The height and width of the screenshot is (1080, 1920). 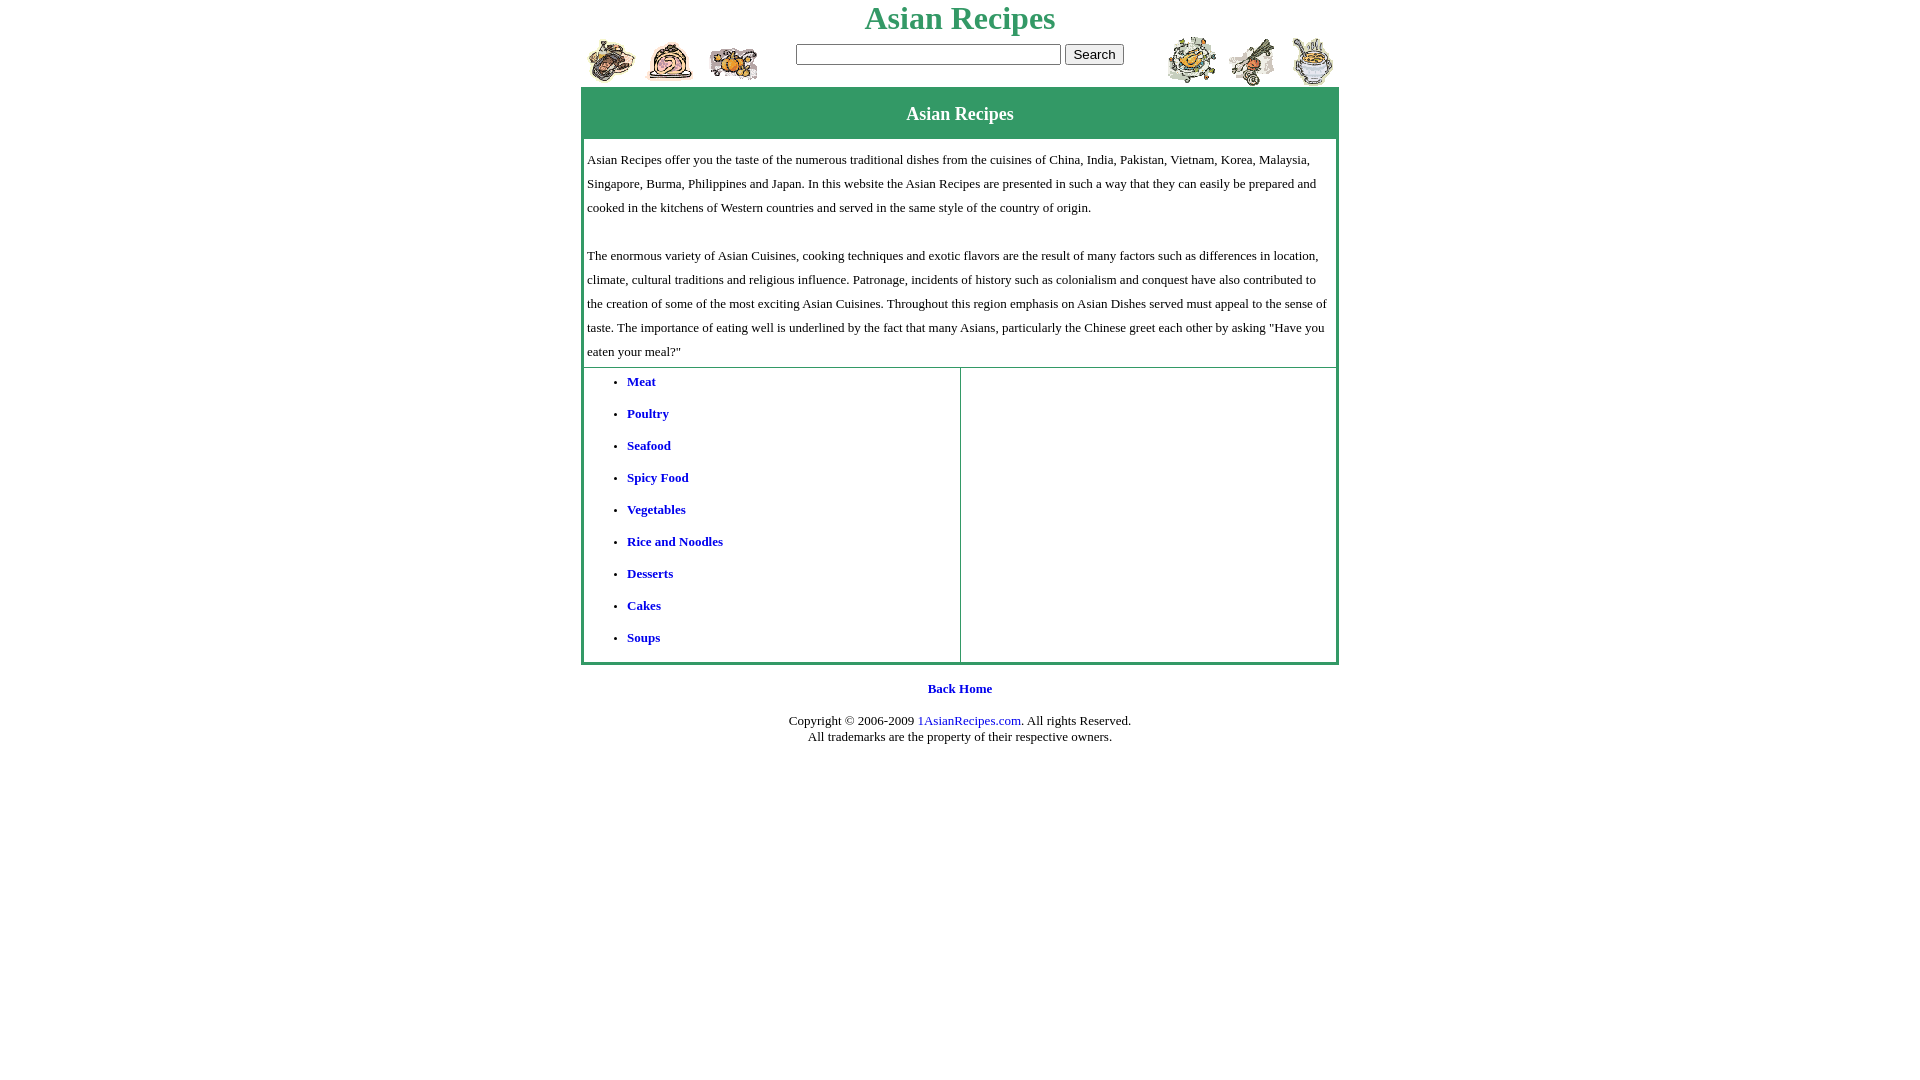 I want to click on Back Home, so click(x=960, y=688).